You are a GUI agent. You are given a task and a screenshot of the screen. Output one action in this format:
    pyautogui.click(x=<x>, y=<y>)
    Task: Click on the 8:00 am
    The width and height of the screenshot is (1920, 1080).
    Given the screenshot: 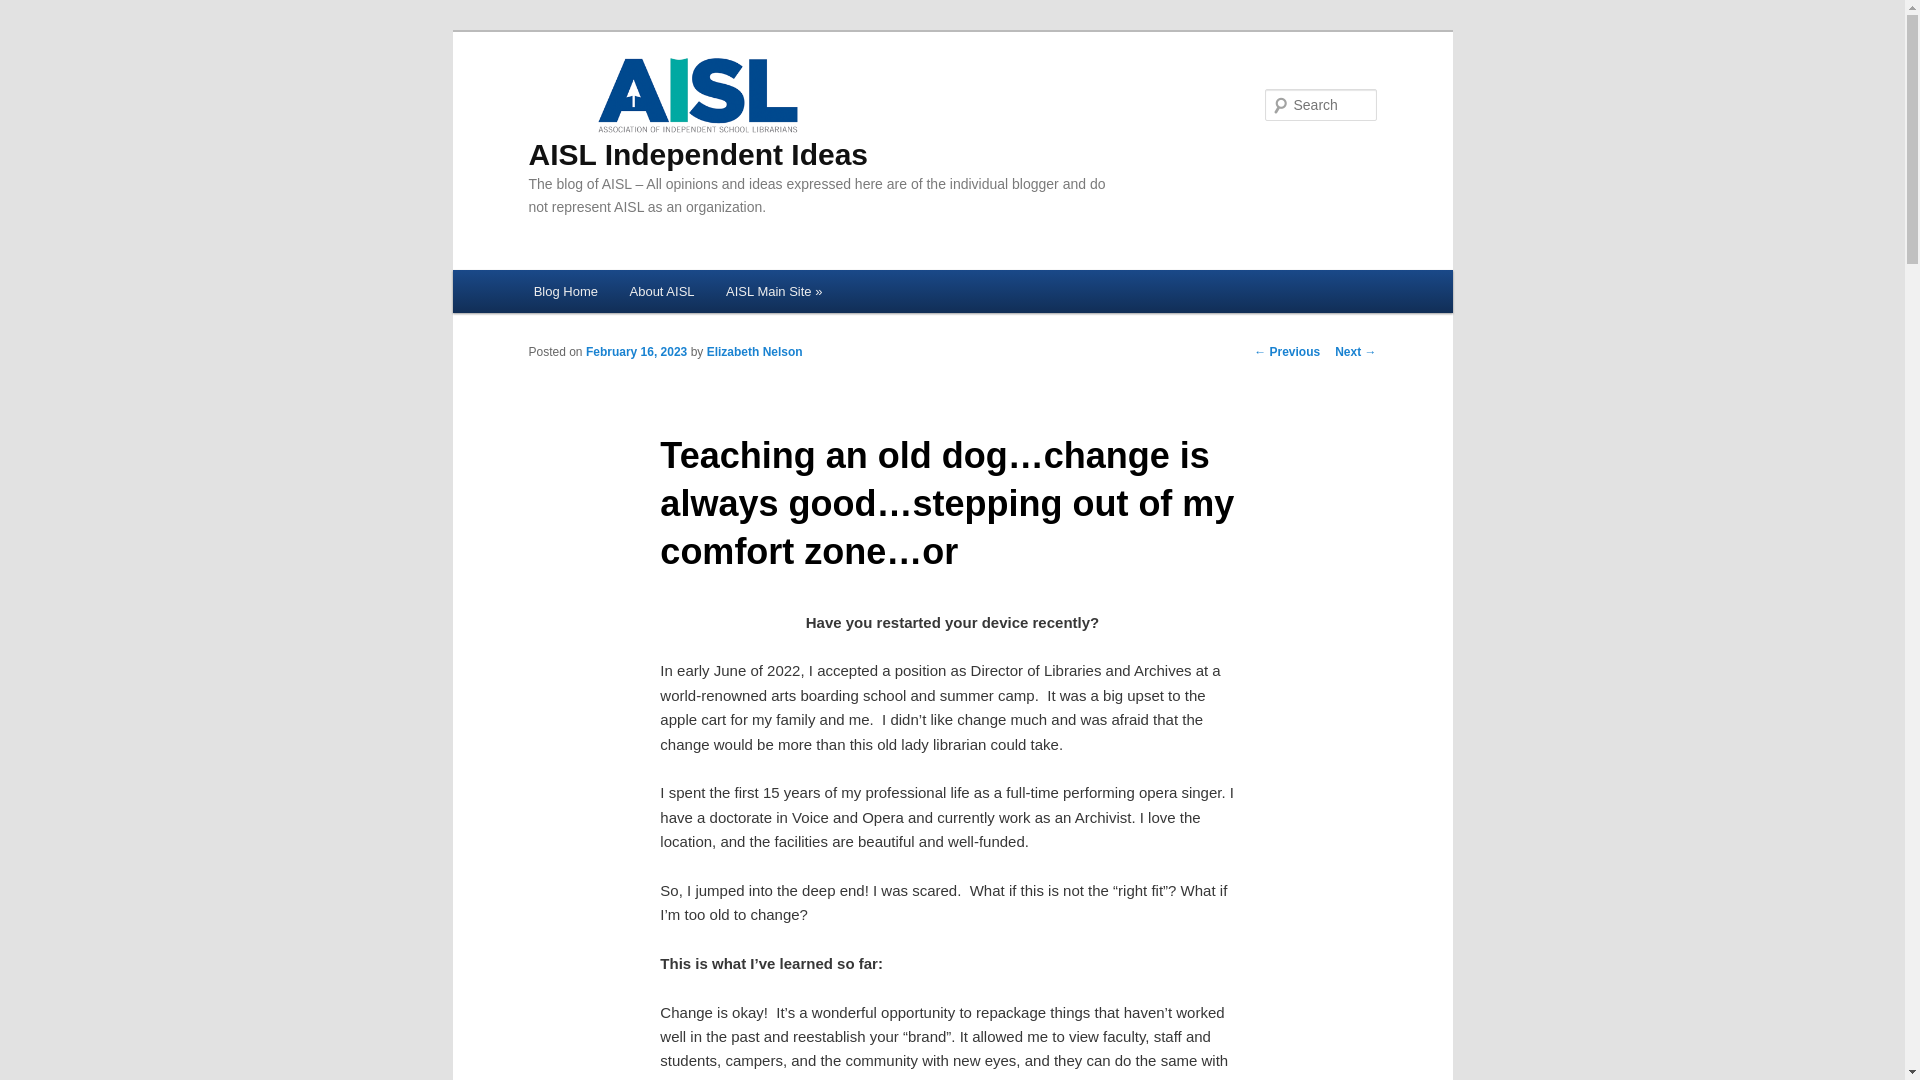 What is the action you would take?
    pyautogui.click(x=636, y=351)
    